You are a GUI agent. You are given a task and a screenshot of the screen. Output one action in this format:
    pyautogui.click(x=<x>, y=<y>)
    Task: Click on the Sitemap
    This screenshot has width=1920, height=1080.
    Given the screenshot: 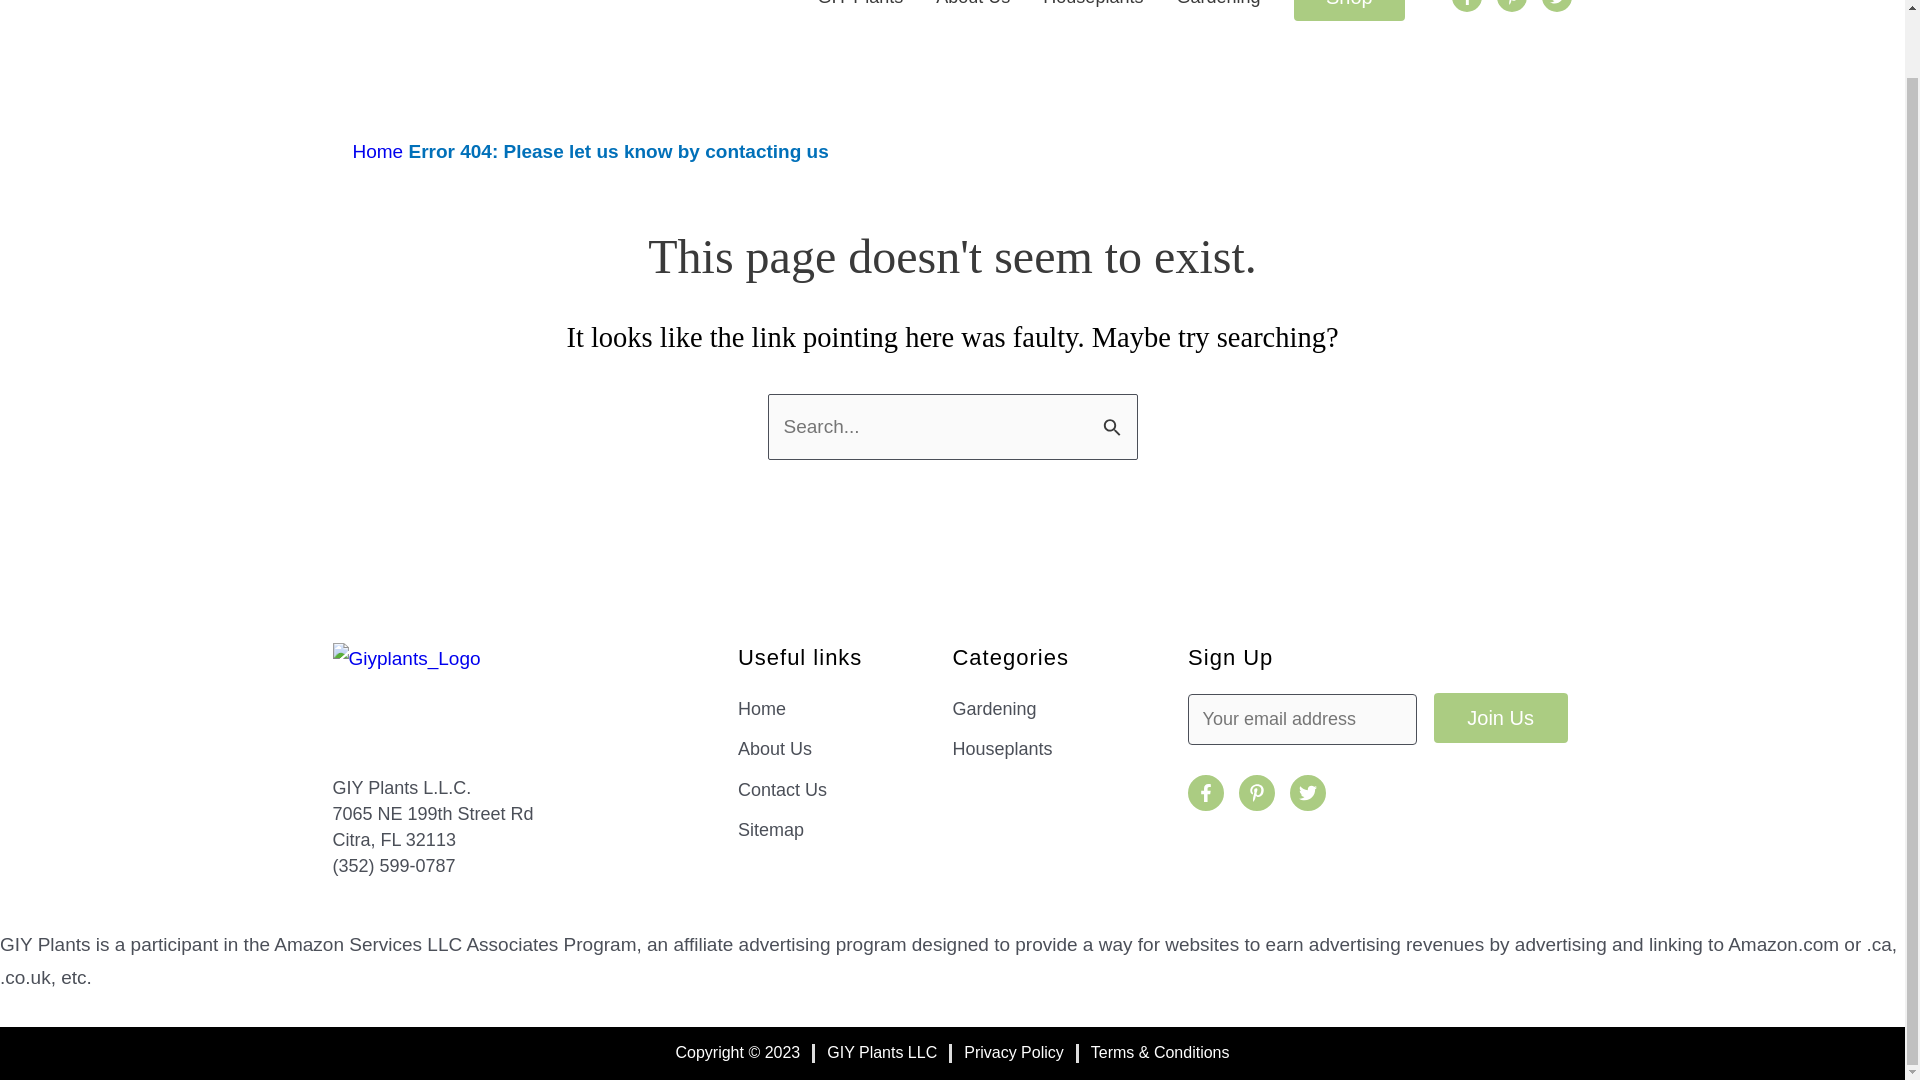 What is the action you would take?
    pyautogui.click(x=844, y=830)
    